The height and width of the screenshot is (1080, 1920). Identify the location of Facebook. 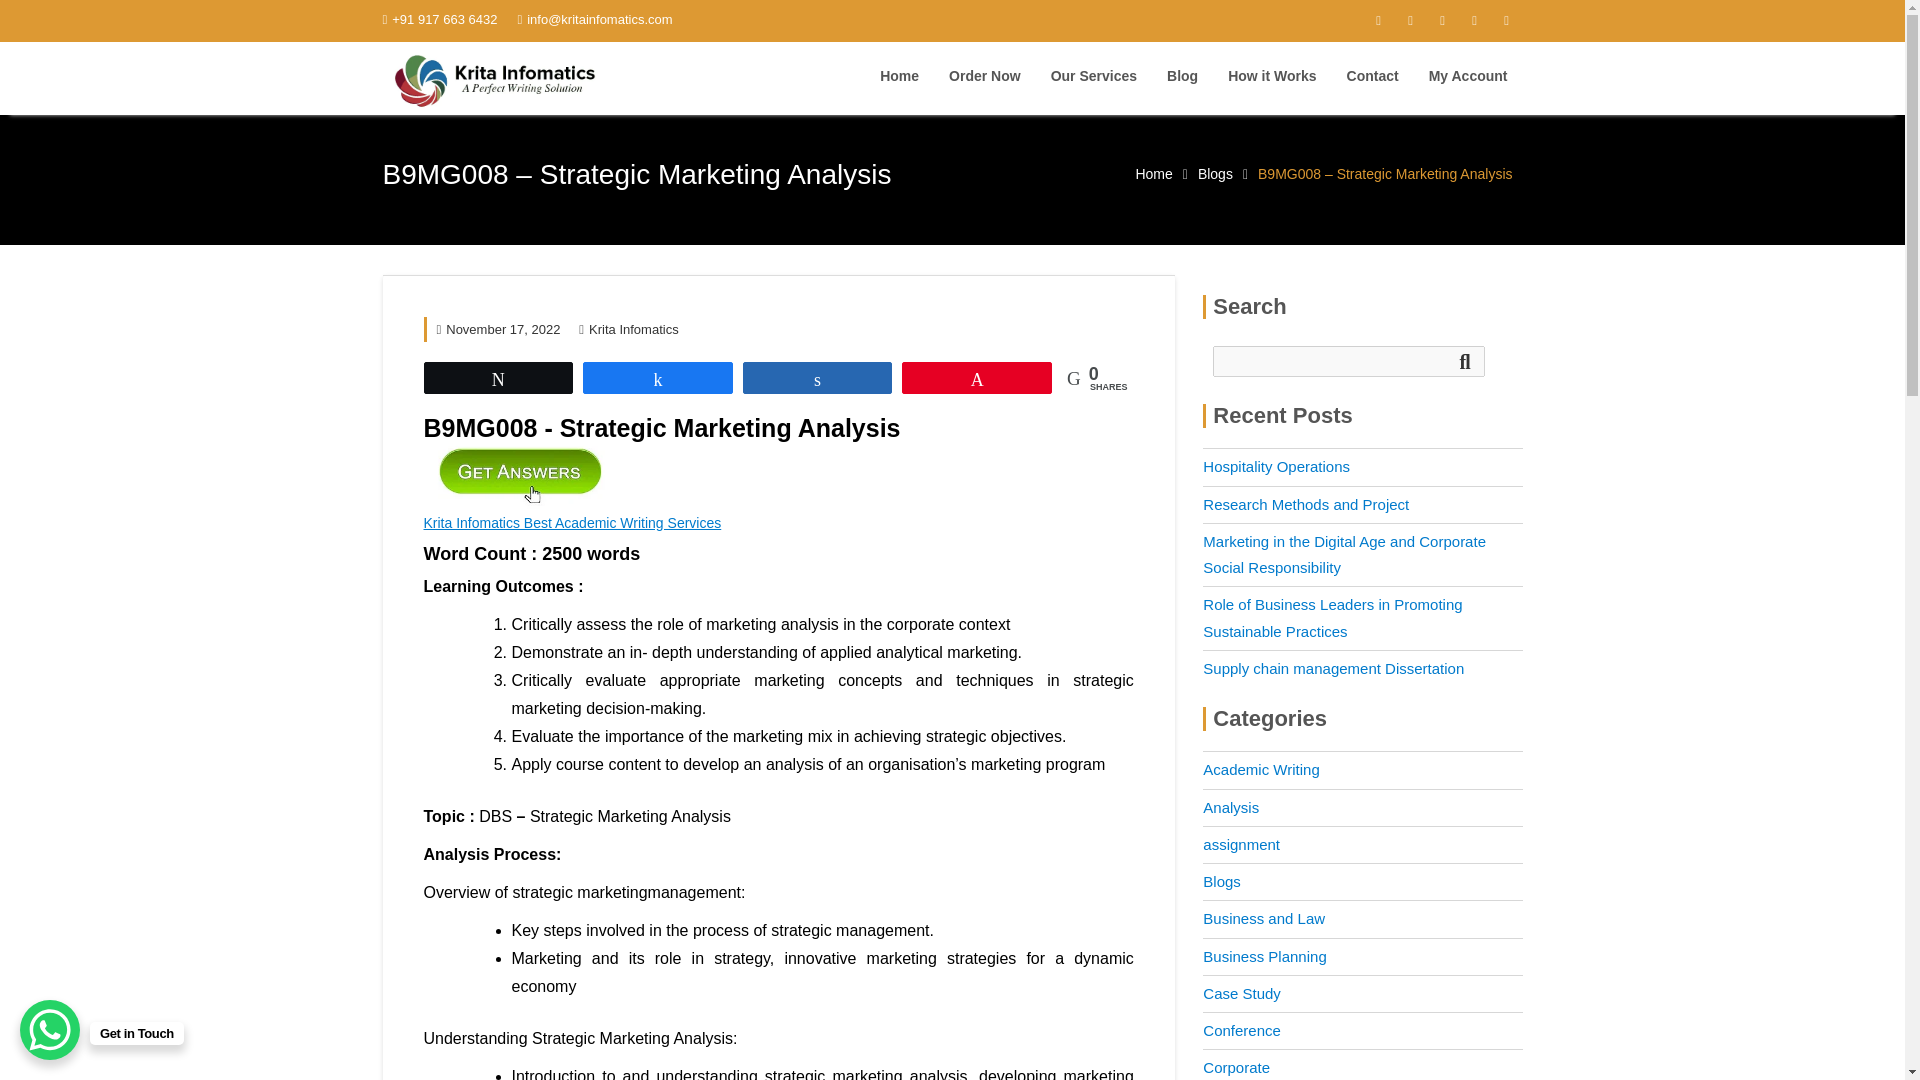
(1377, 20).